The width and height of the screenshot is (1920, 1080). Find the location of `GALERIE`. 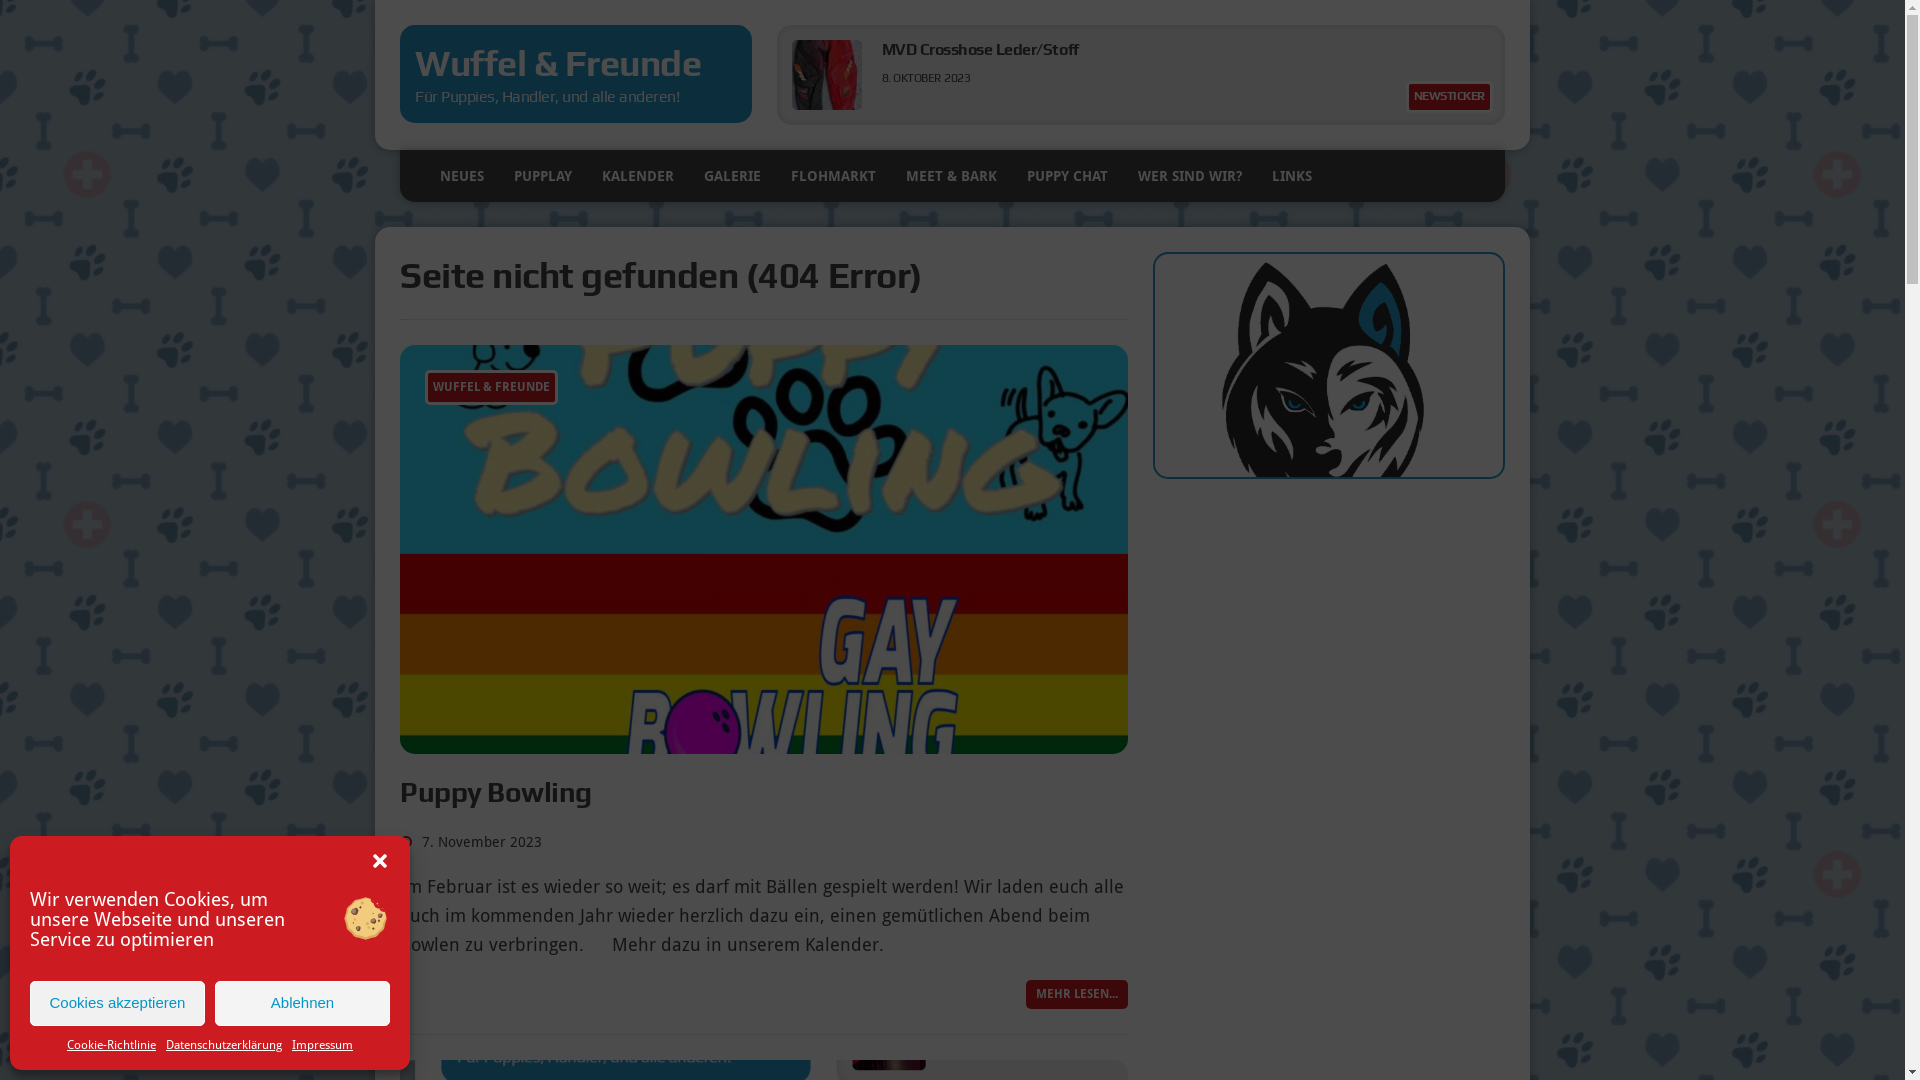

GALERIE is located at coordinates (732, 176).